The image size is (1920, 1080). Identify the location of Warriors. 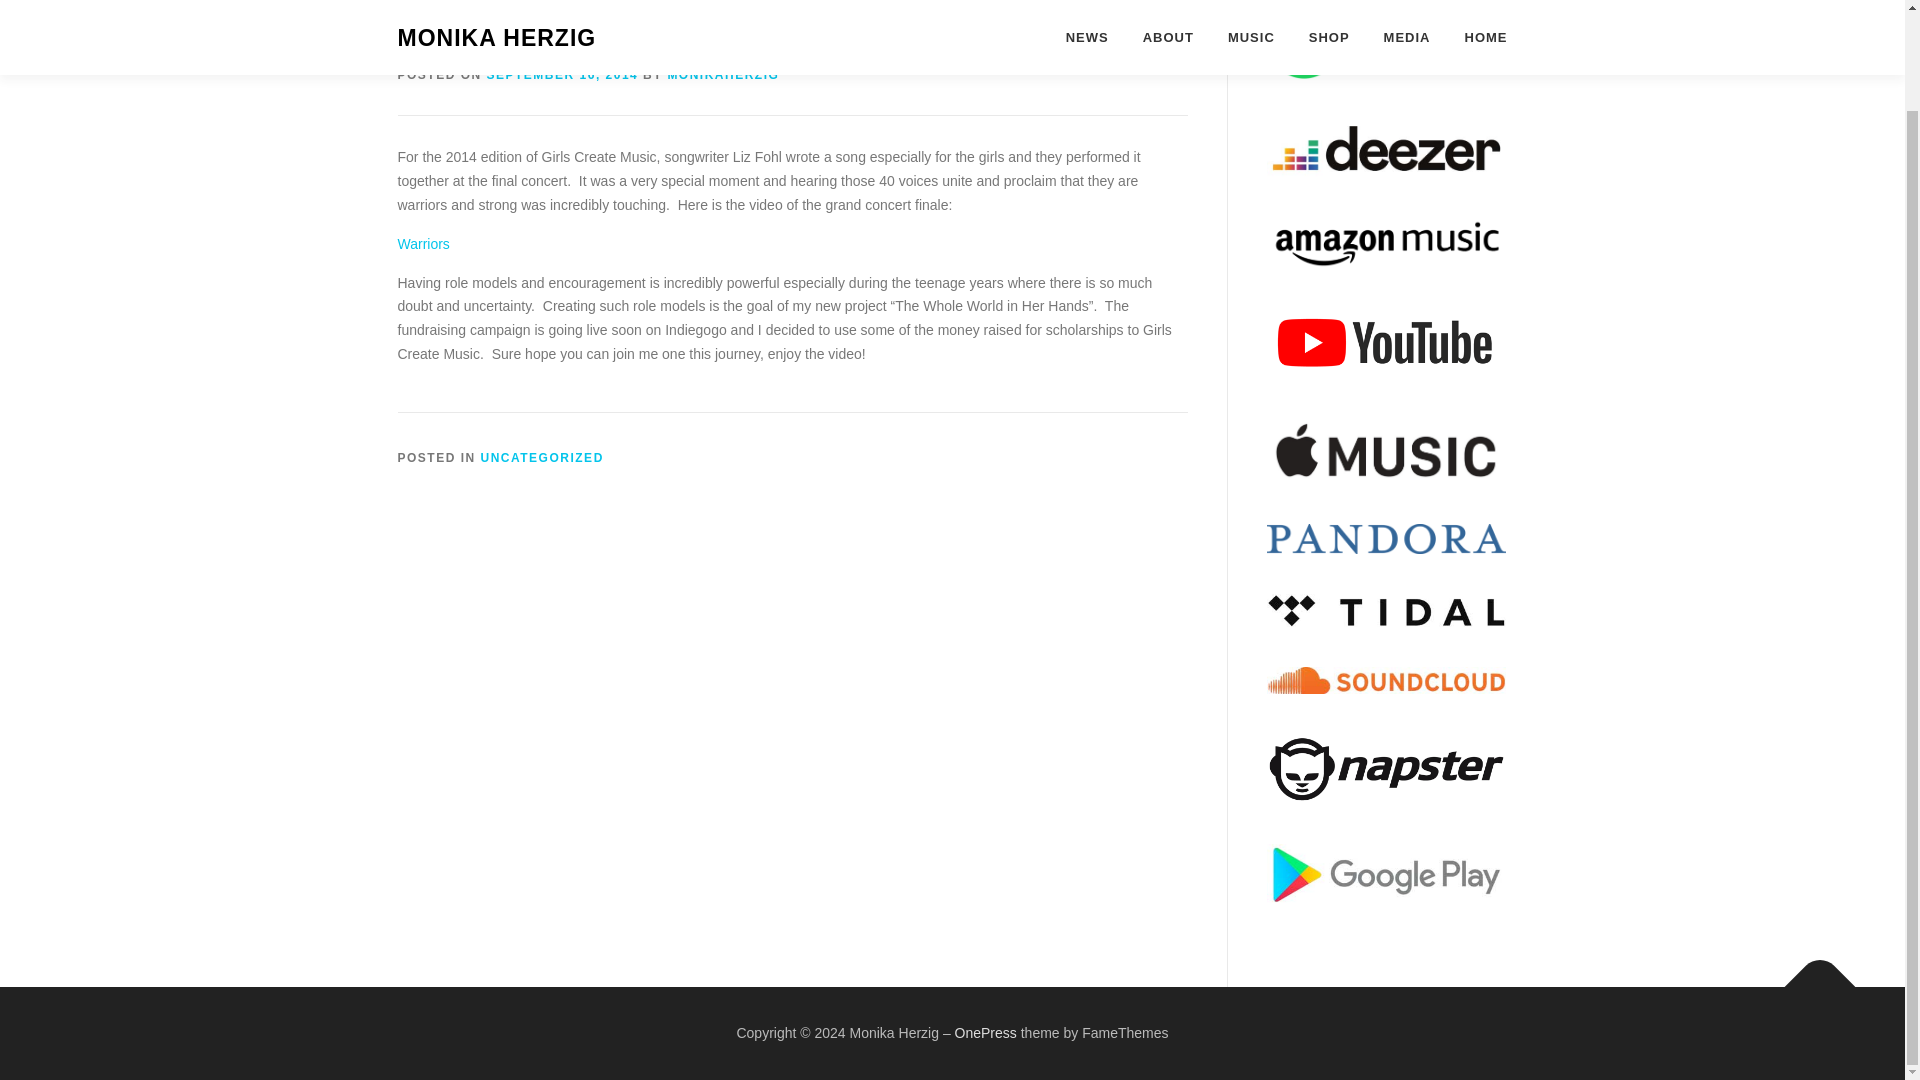
(423, 244).